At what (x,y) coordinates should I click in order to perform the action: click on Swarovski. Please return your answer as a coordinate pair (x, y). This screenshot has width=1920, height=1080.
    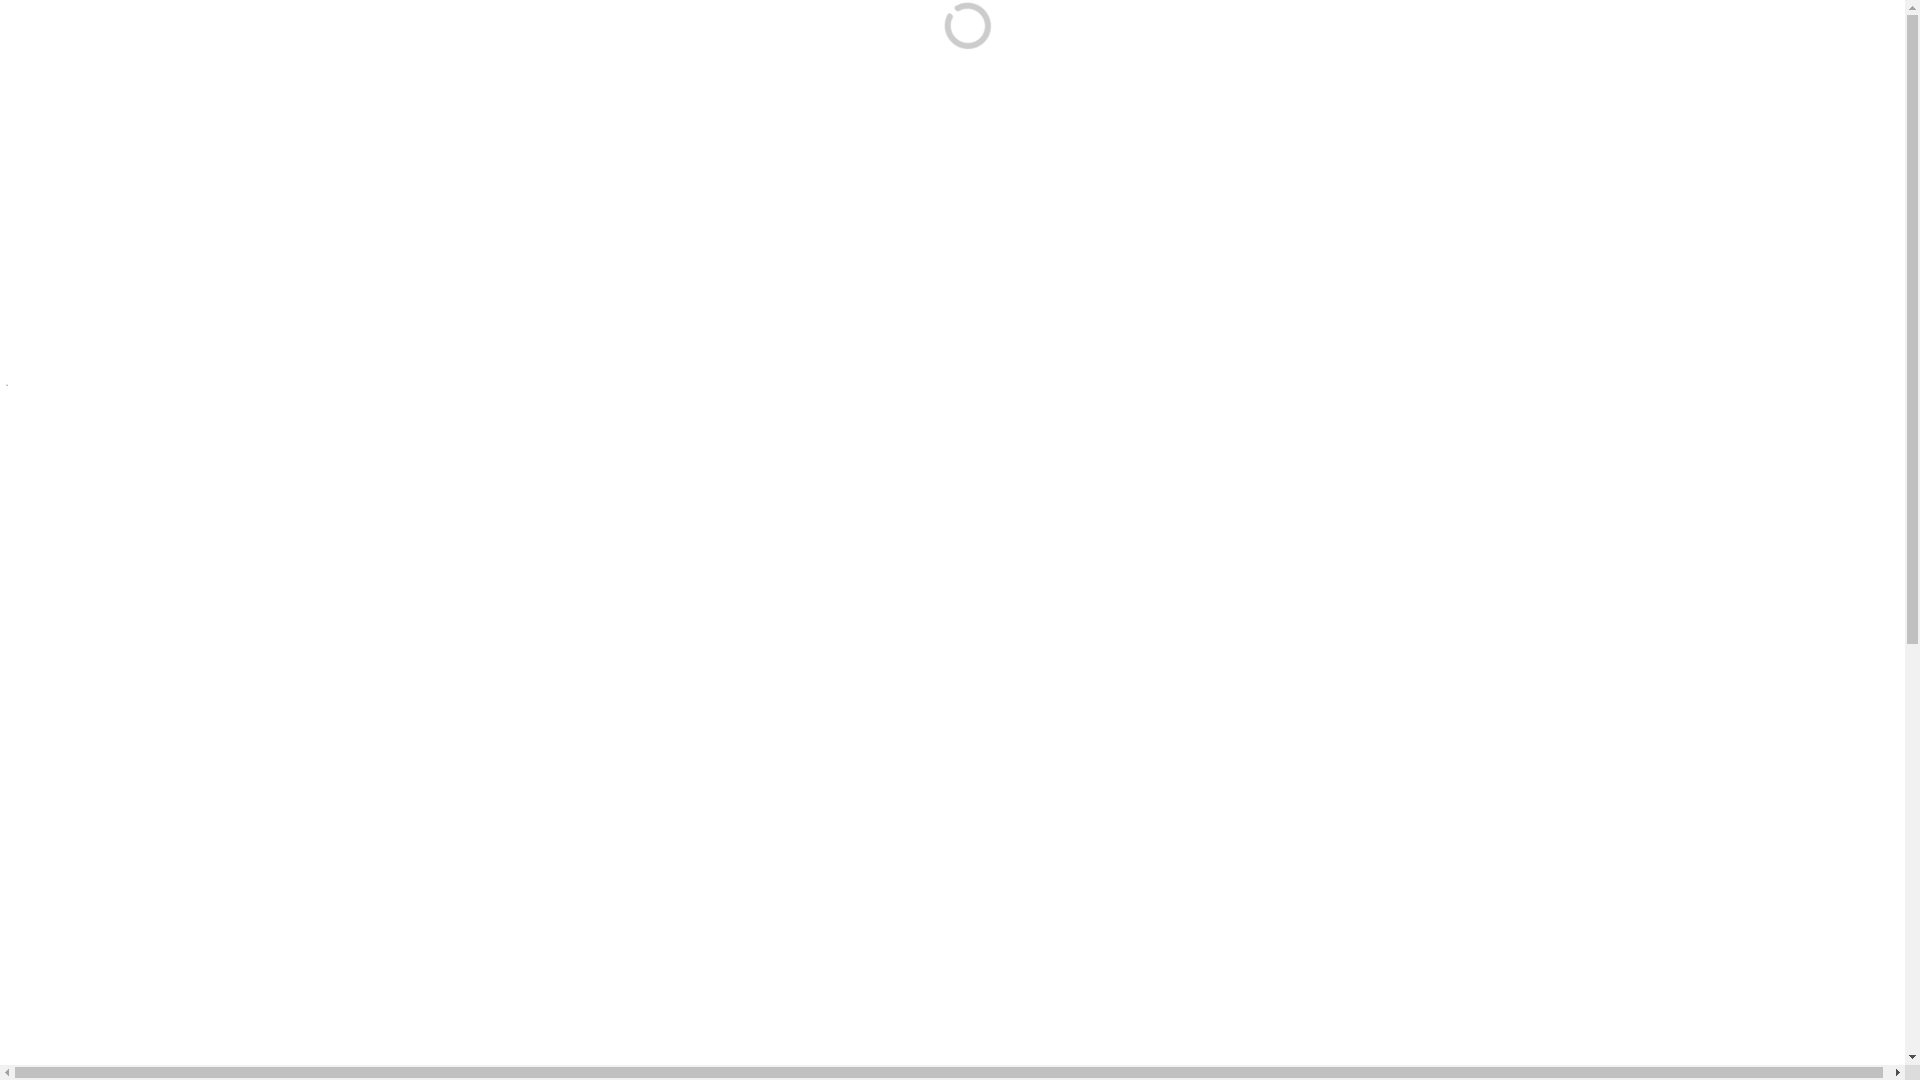
    Looking at the image, I should click on (690, 632).